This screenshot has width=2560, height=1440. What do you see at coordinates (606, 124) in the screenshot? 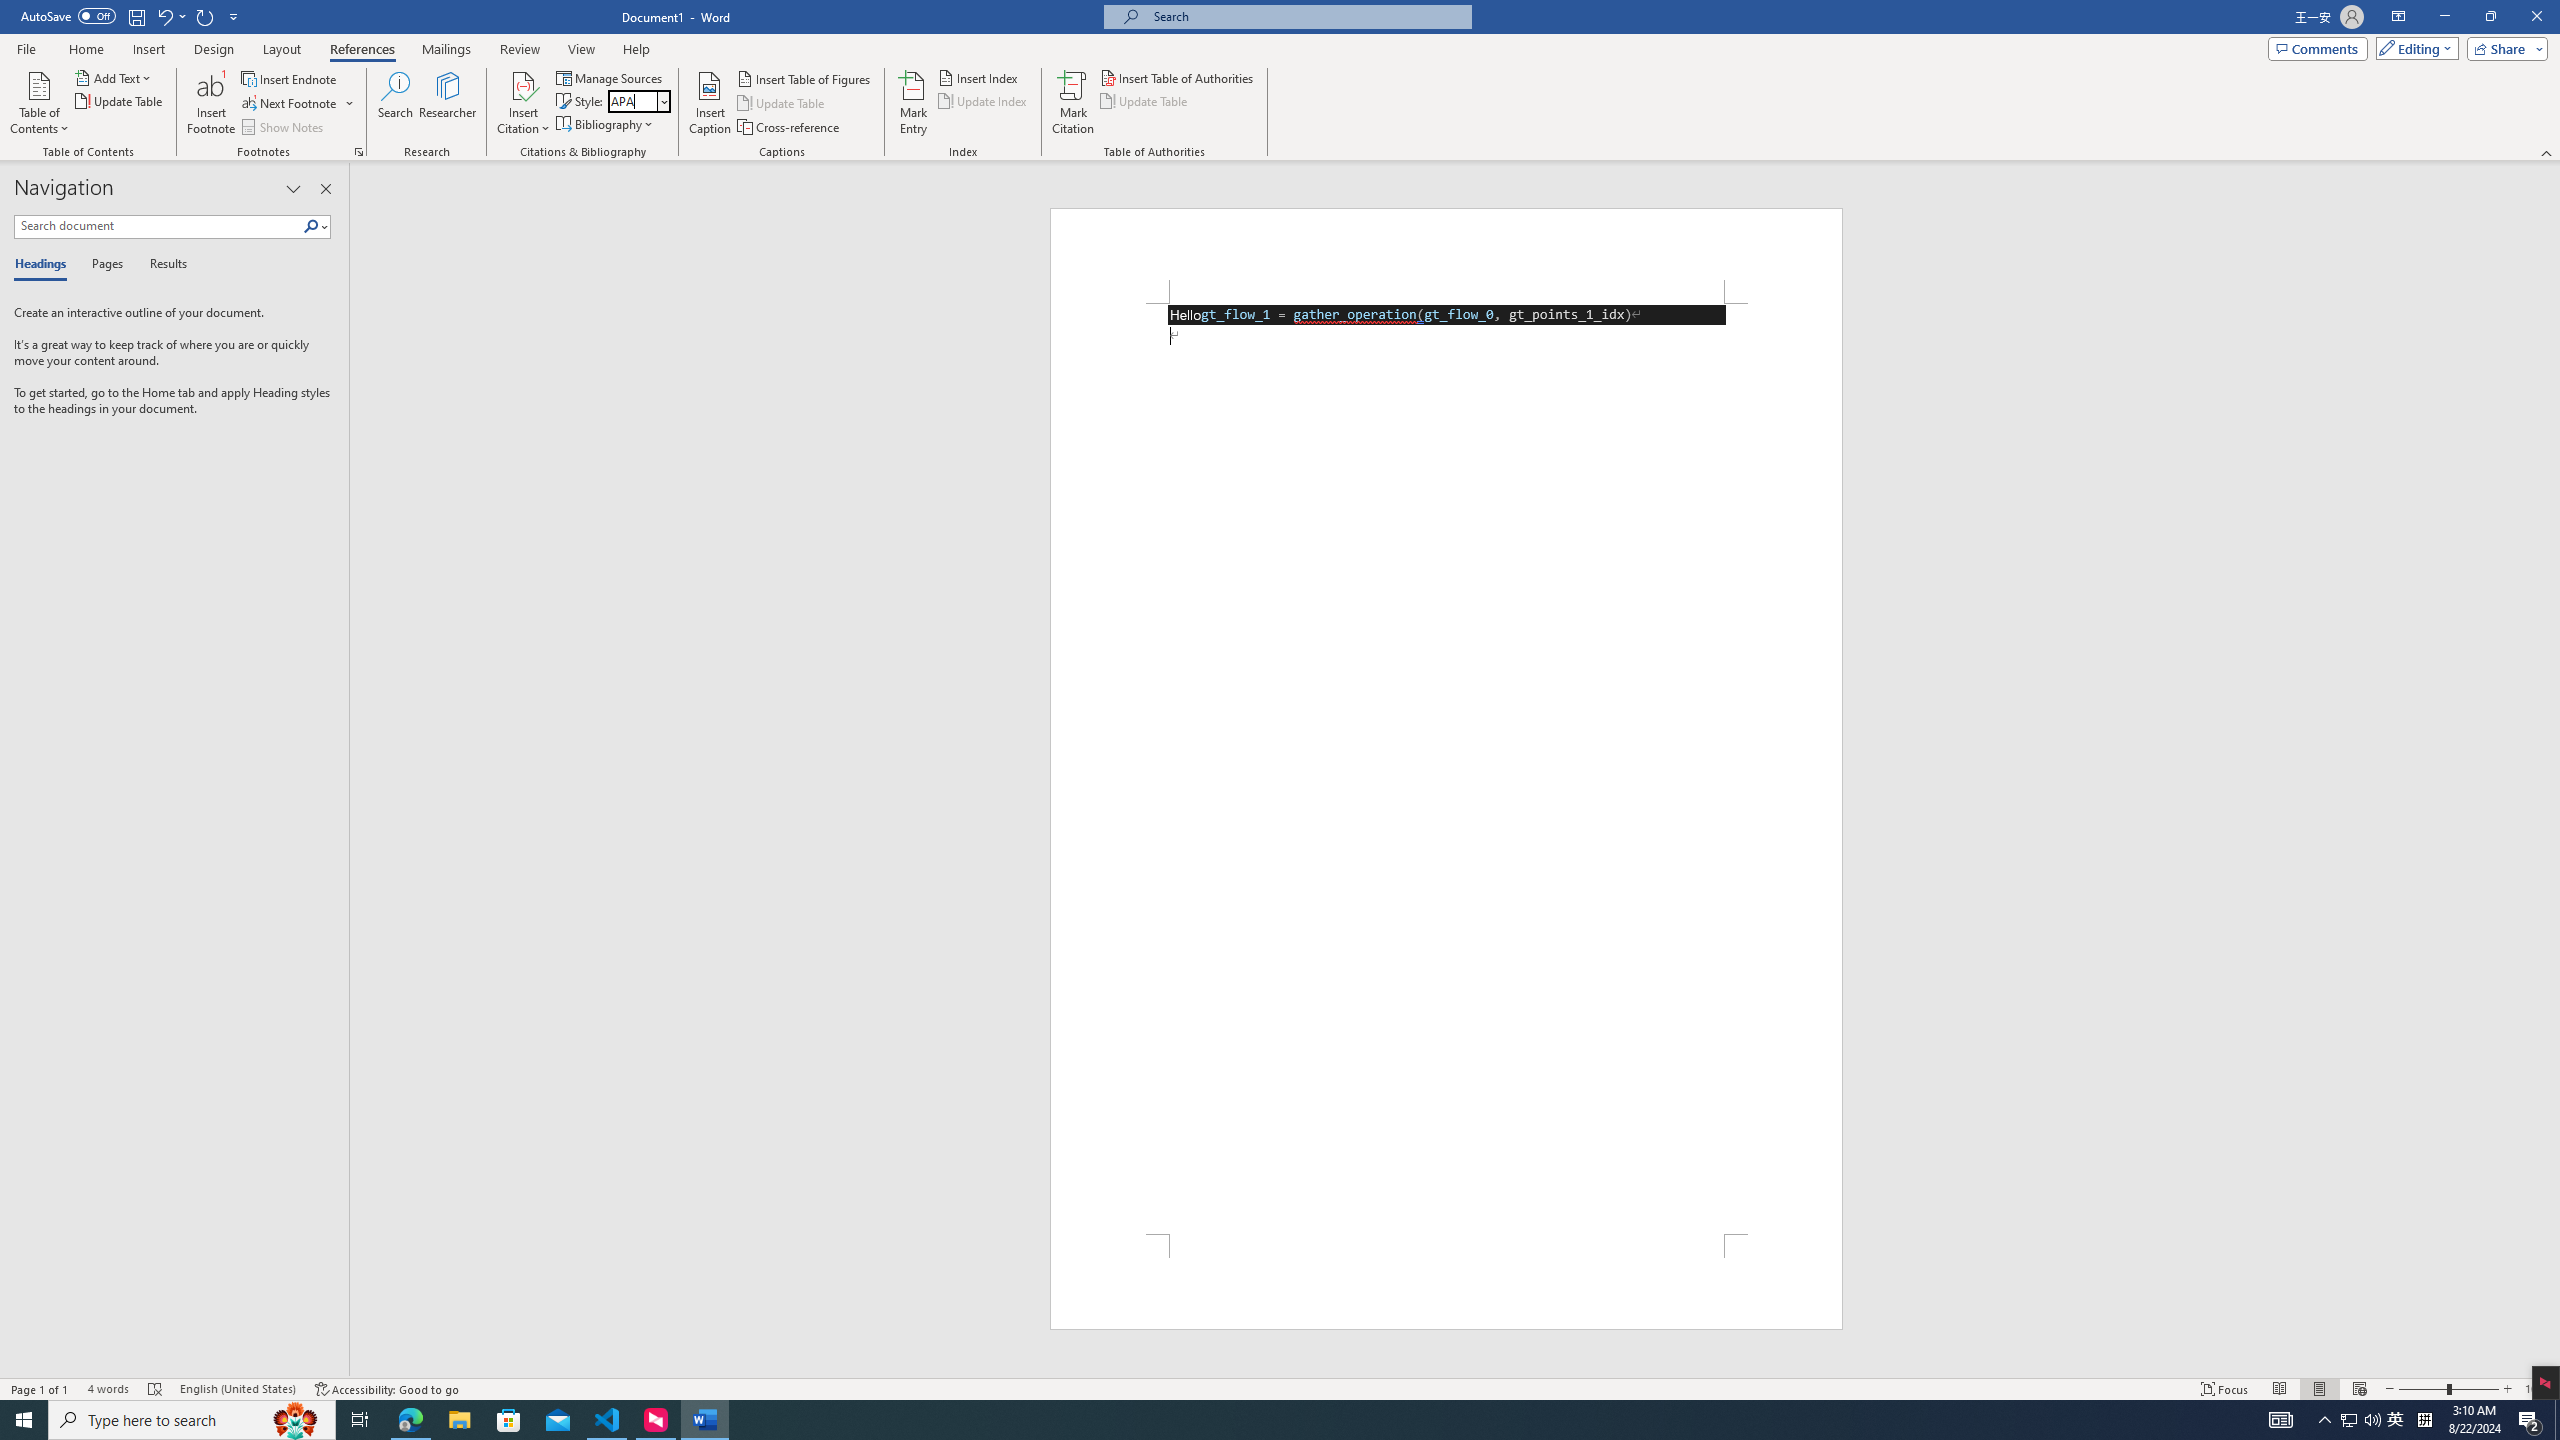
I see `Bibliography` at bounding box center [606, 124].